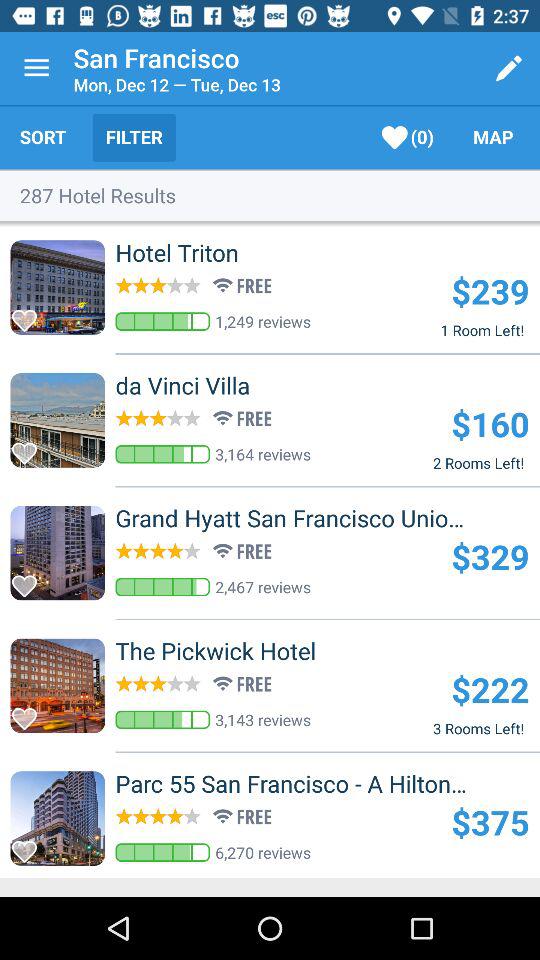 The height and width of the screenshot is (960, 540). I want to click on flip until 1,249 reviews, so click(263, 321).